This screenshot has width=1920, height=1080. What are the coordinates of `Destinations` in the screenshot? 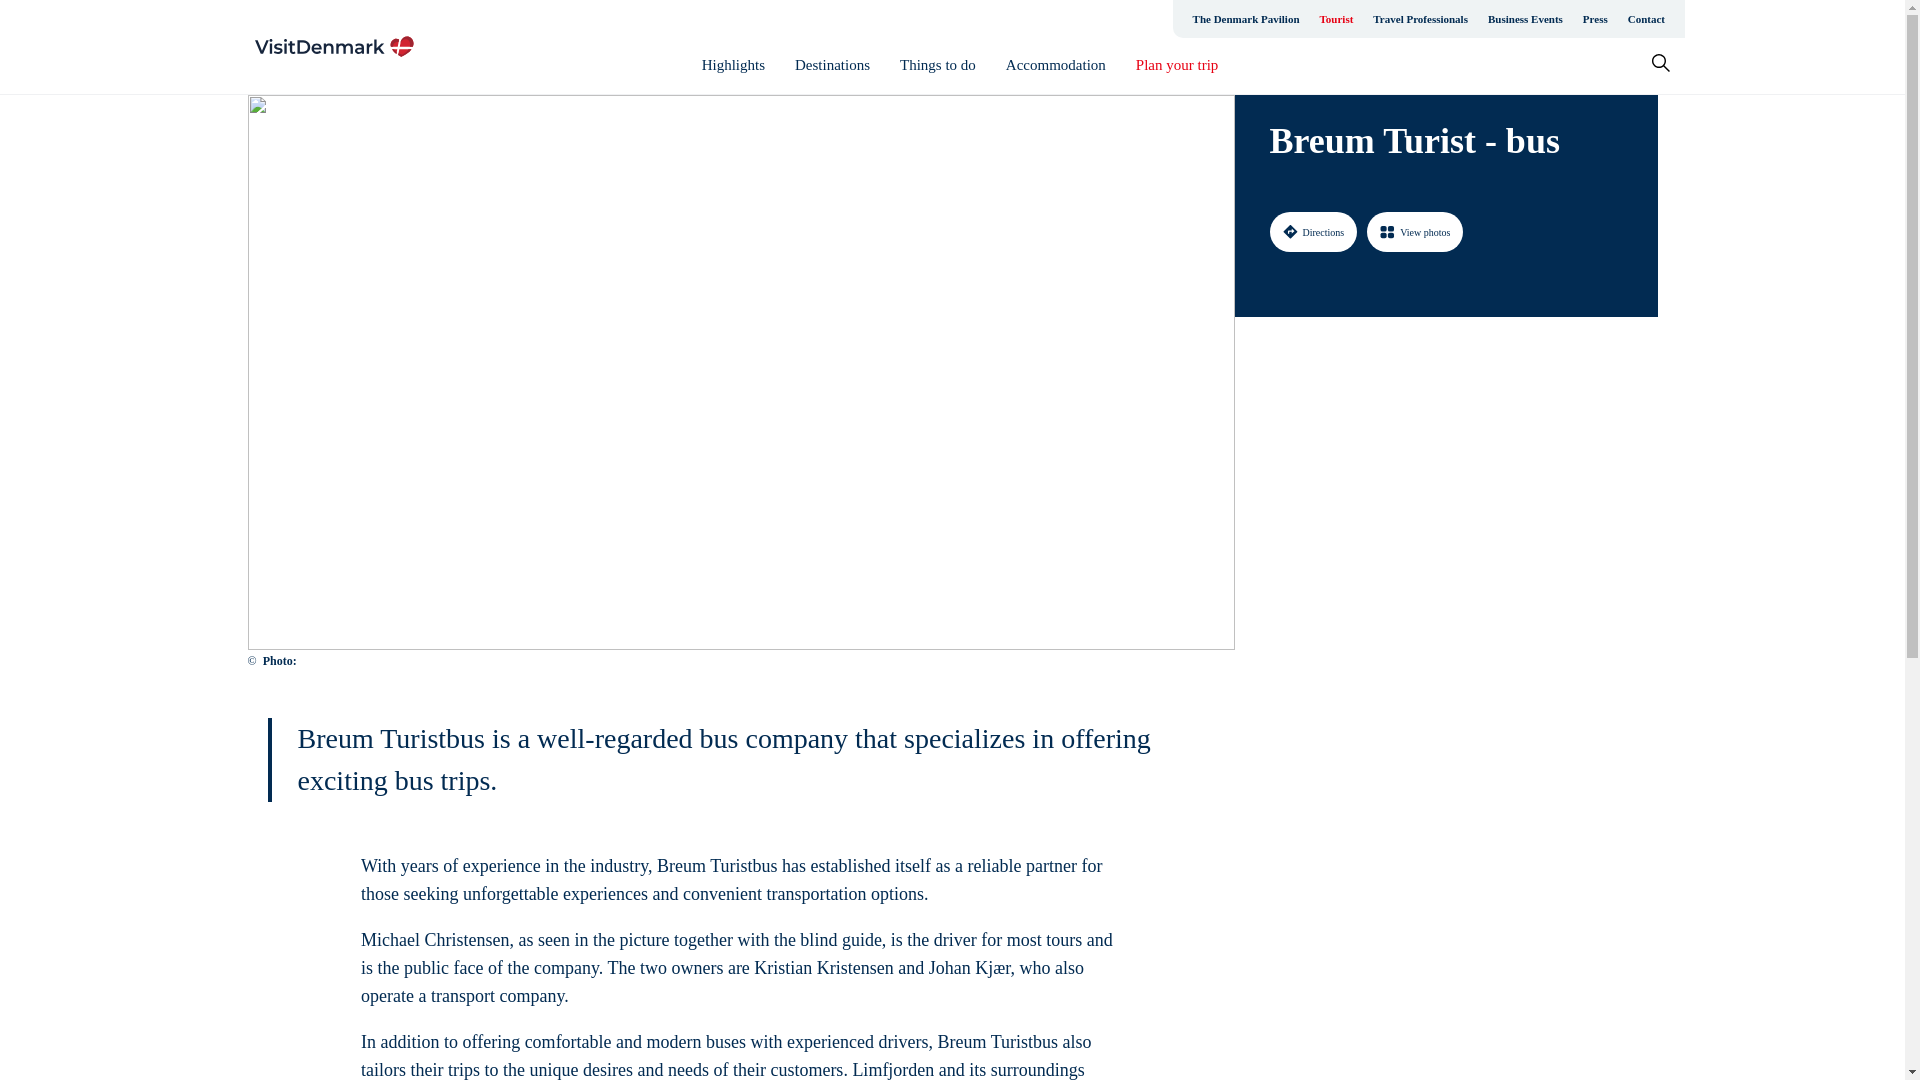 It's located at (832, 65).